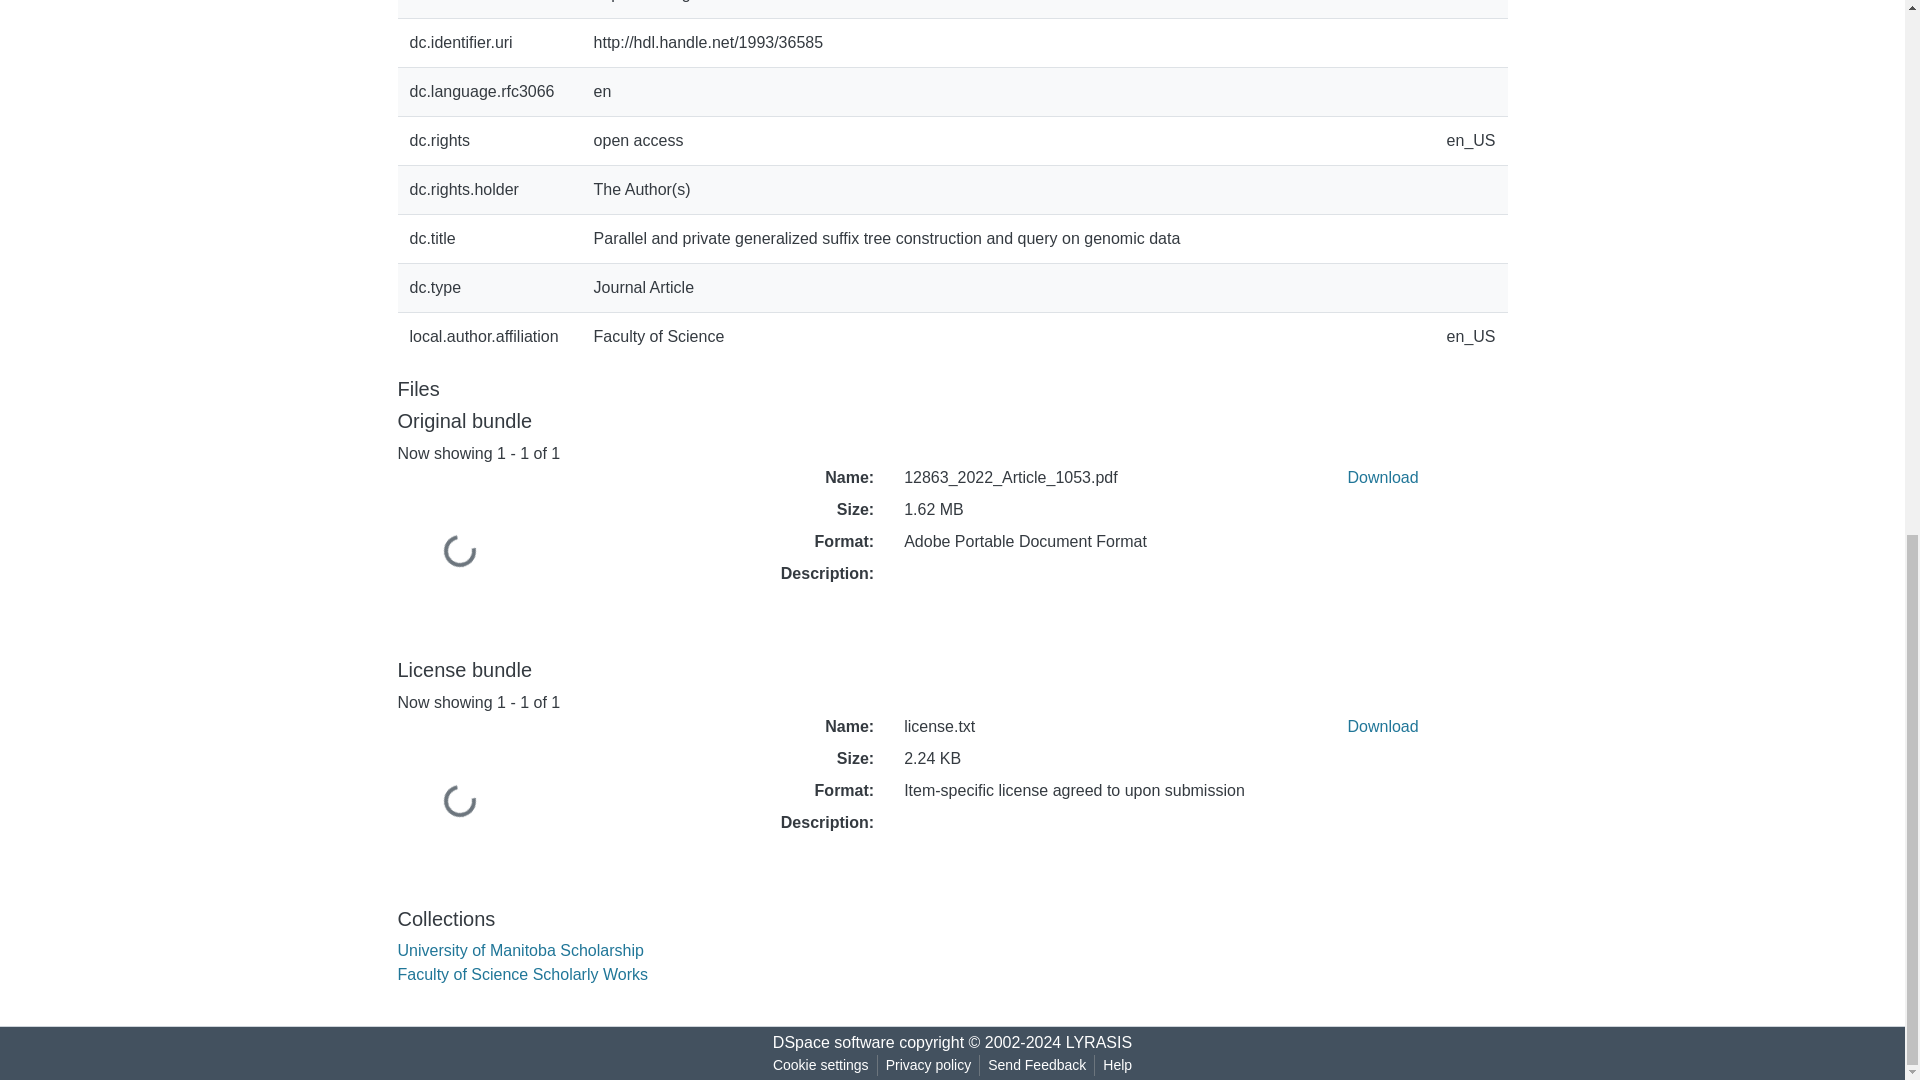 The image size is (1920, 1080). I want to click on DSpace software, so click(834, 1042).